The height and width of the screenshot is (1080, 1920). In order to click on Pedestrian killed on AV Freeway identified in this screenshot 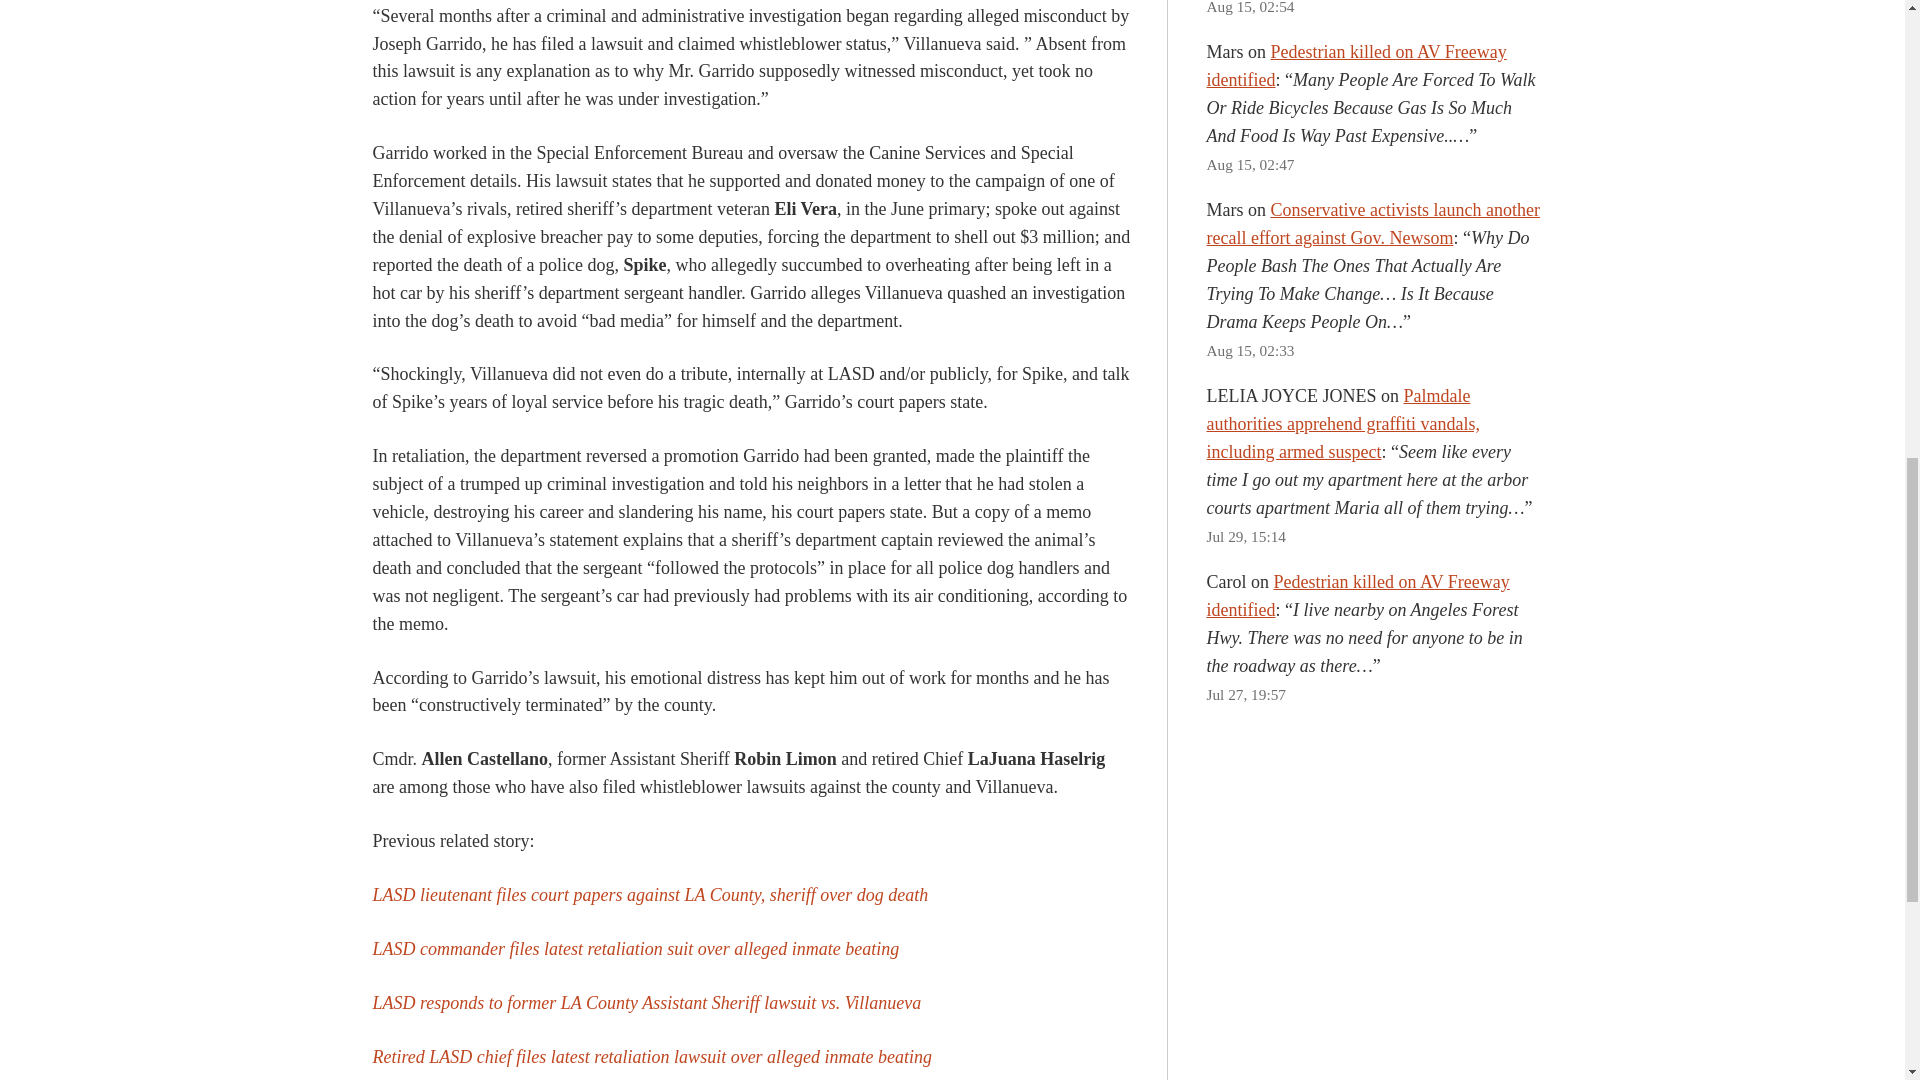, I will do `click(1357, 596)`.